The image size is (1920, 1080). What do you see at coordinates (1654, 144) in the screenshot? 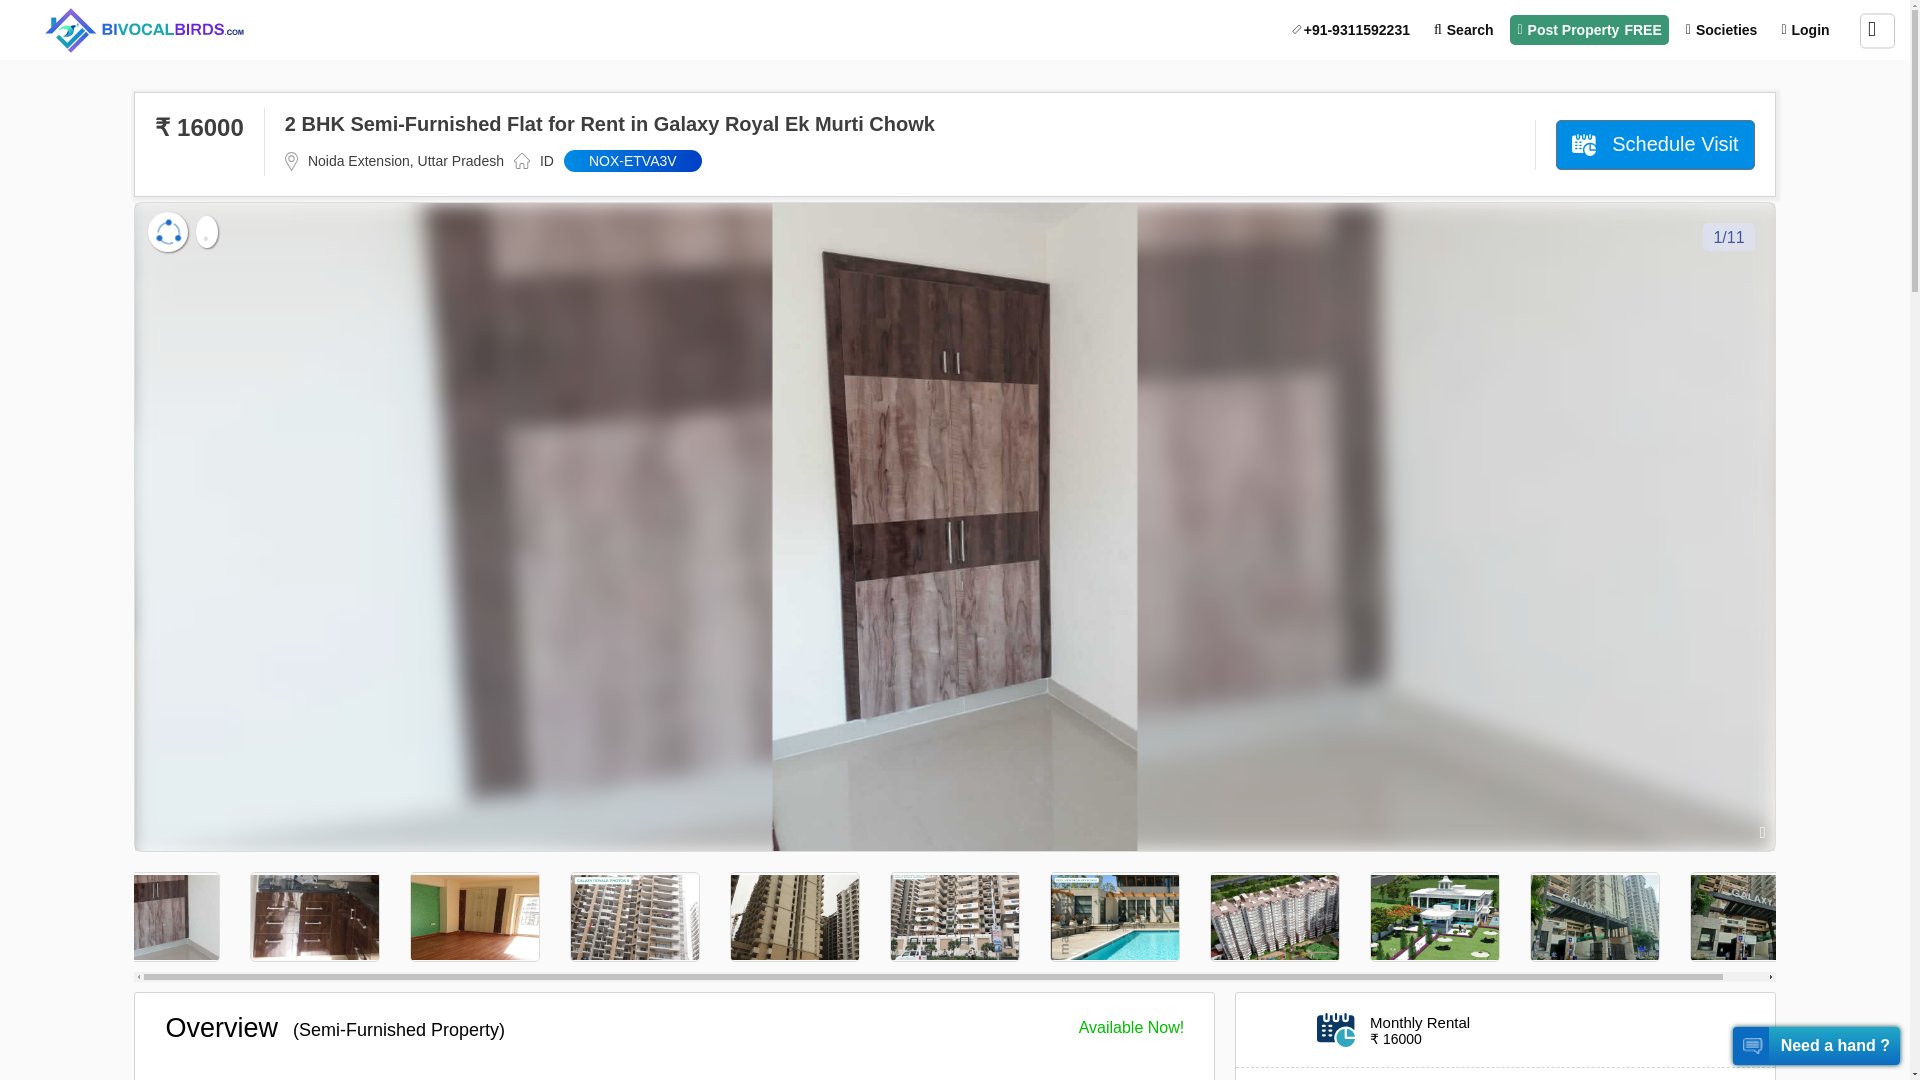
I see `Schedule Visit` at bounding box center [1654, 144].